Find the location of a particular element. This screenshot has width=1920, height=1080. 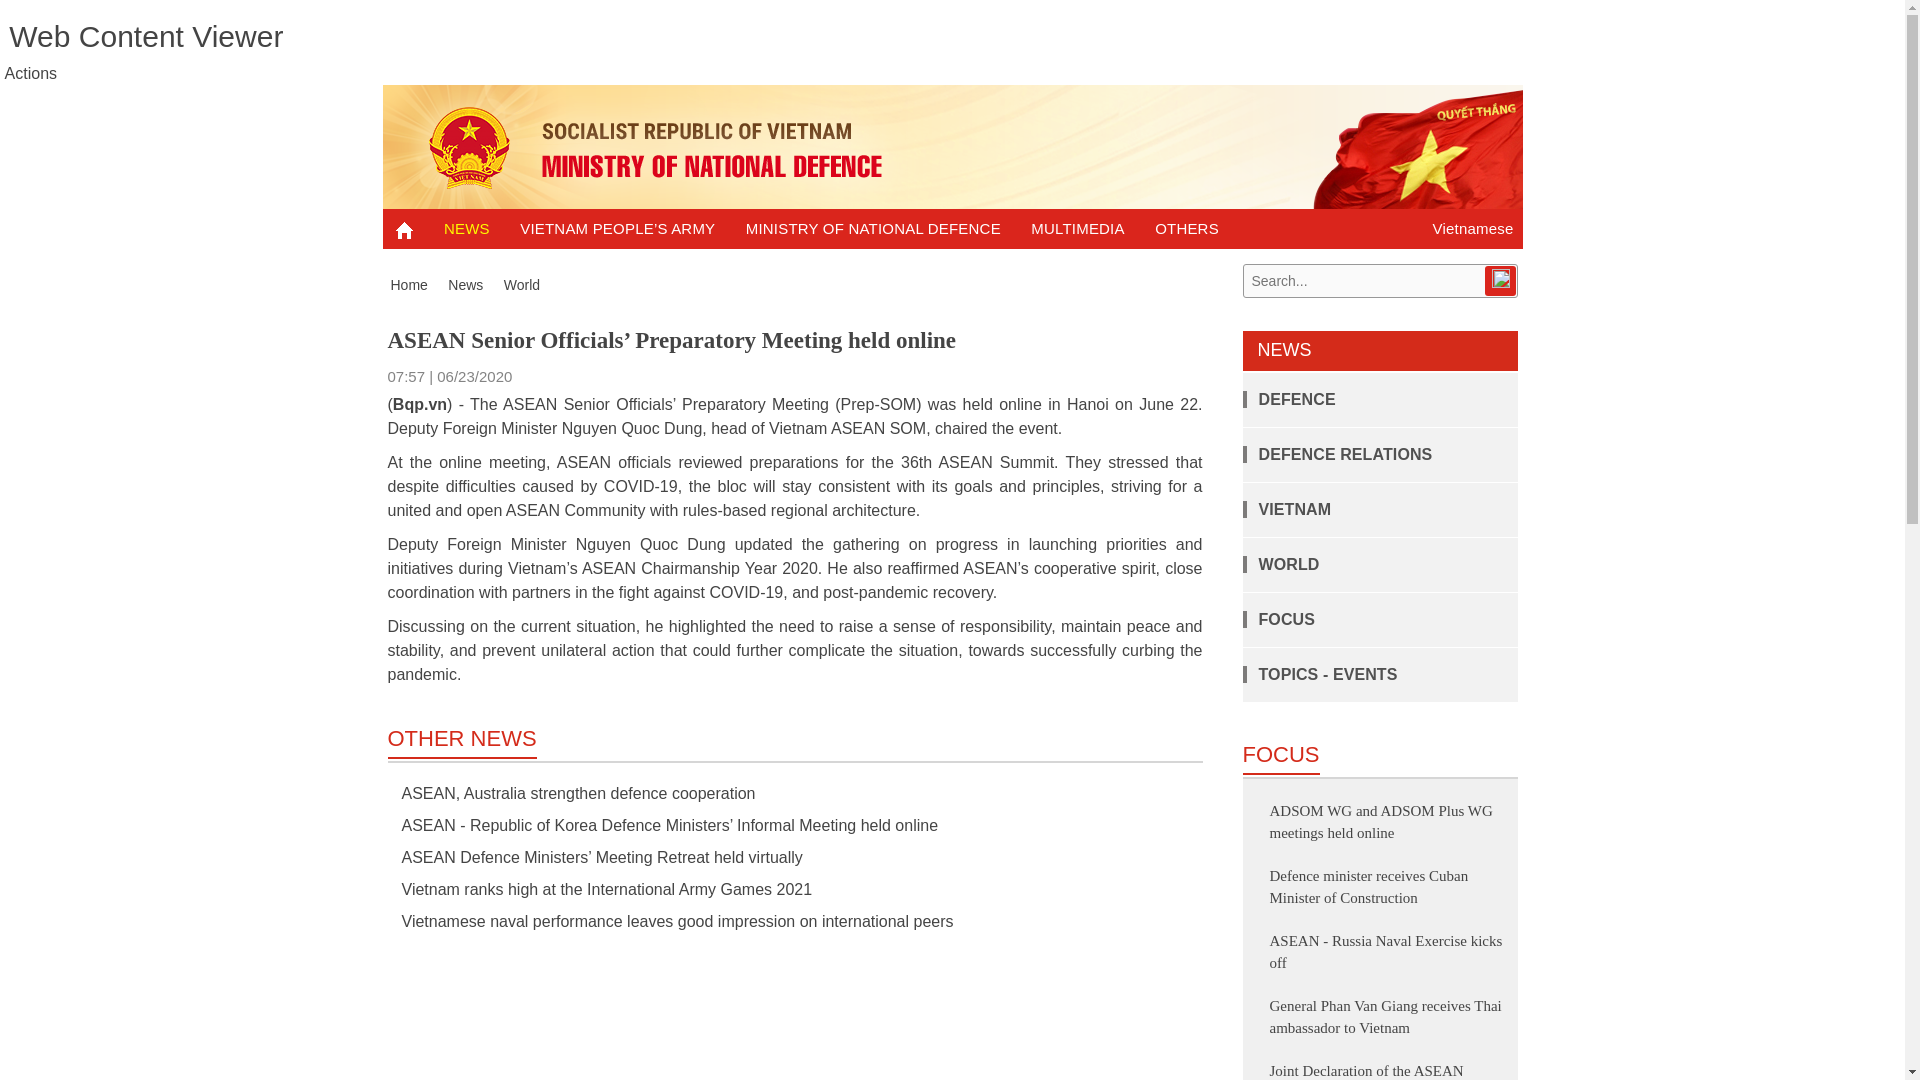

OTHERS is located at coordinates (1187, 229).